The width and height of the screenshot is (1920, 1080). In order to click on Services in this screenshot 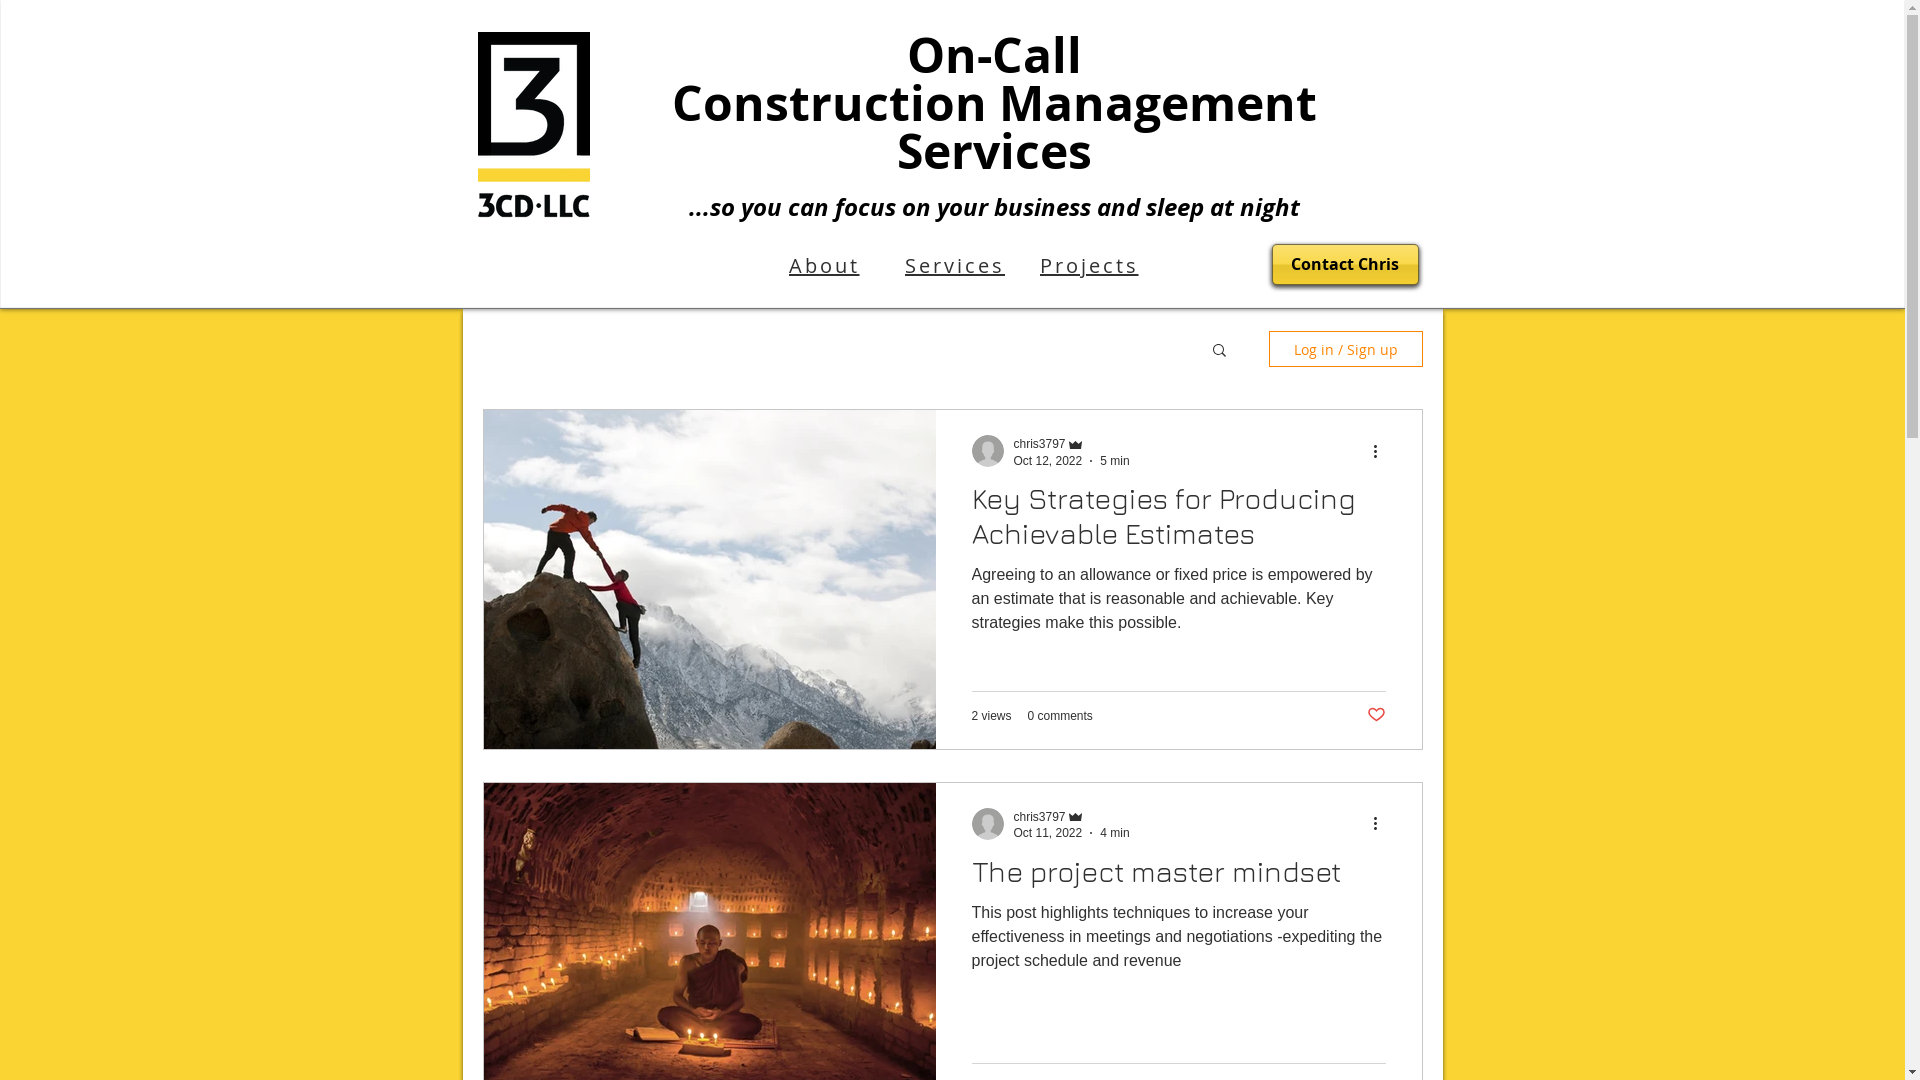, I will do `click(956, 265)`.